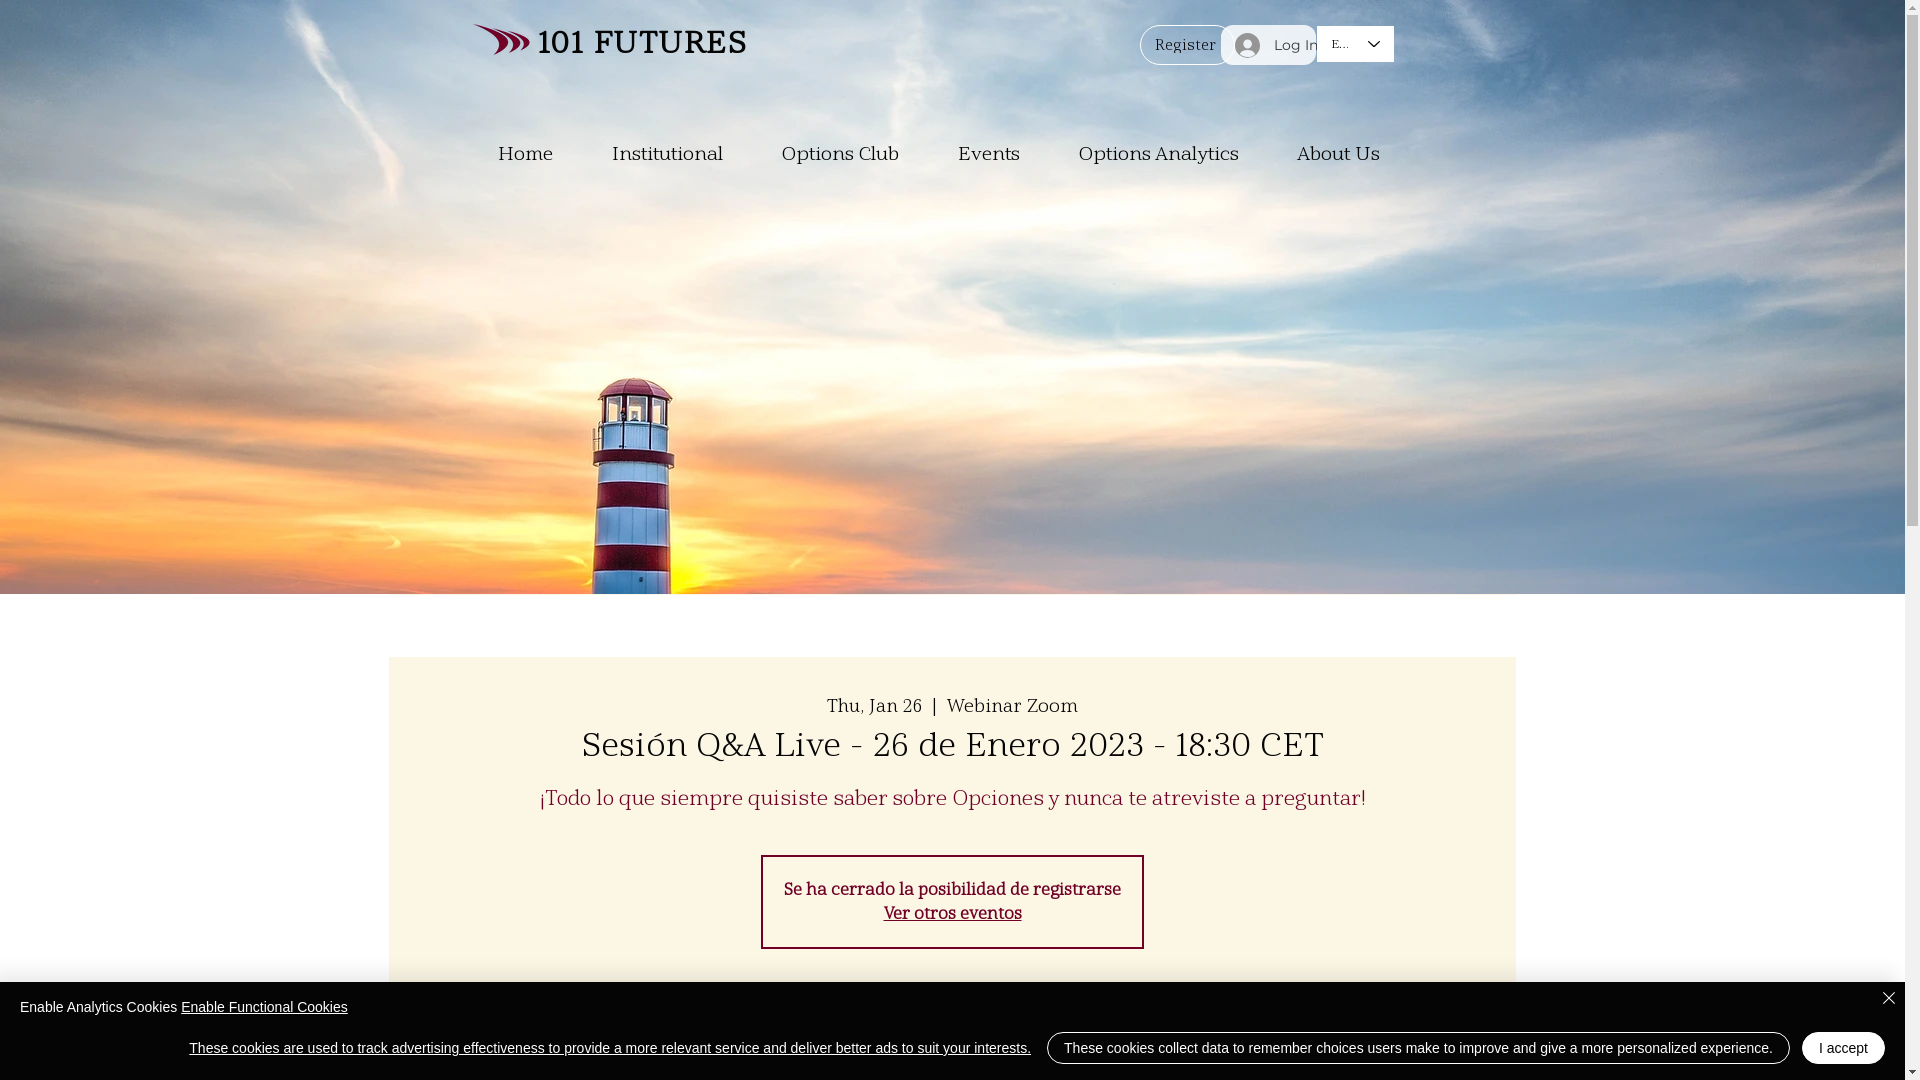  Describe the element at coordinates (264, 1007) in the screenshot. I see `Enable Functional Cookies` at that location.